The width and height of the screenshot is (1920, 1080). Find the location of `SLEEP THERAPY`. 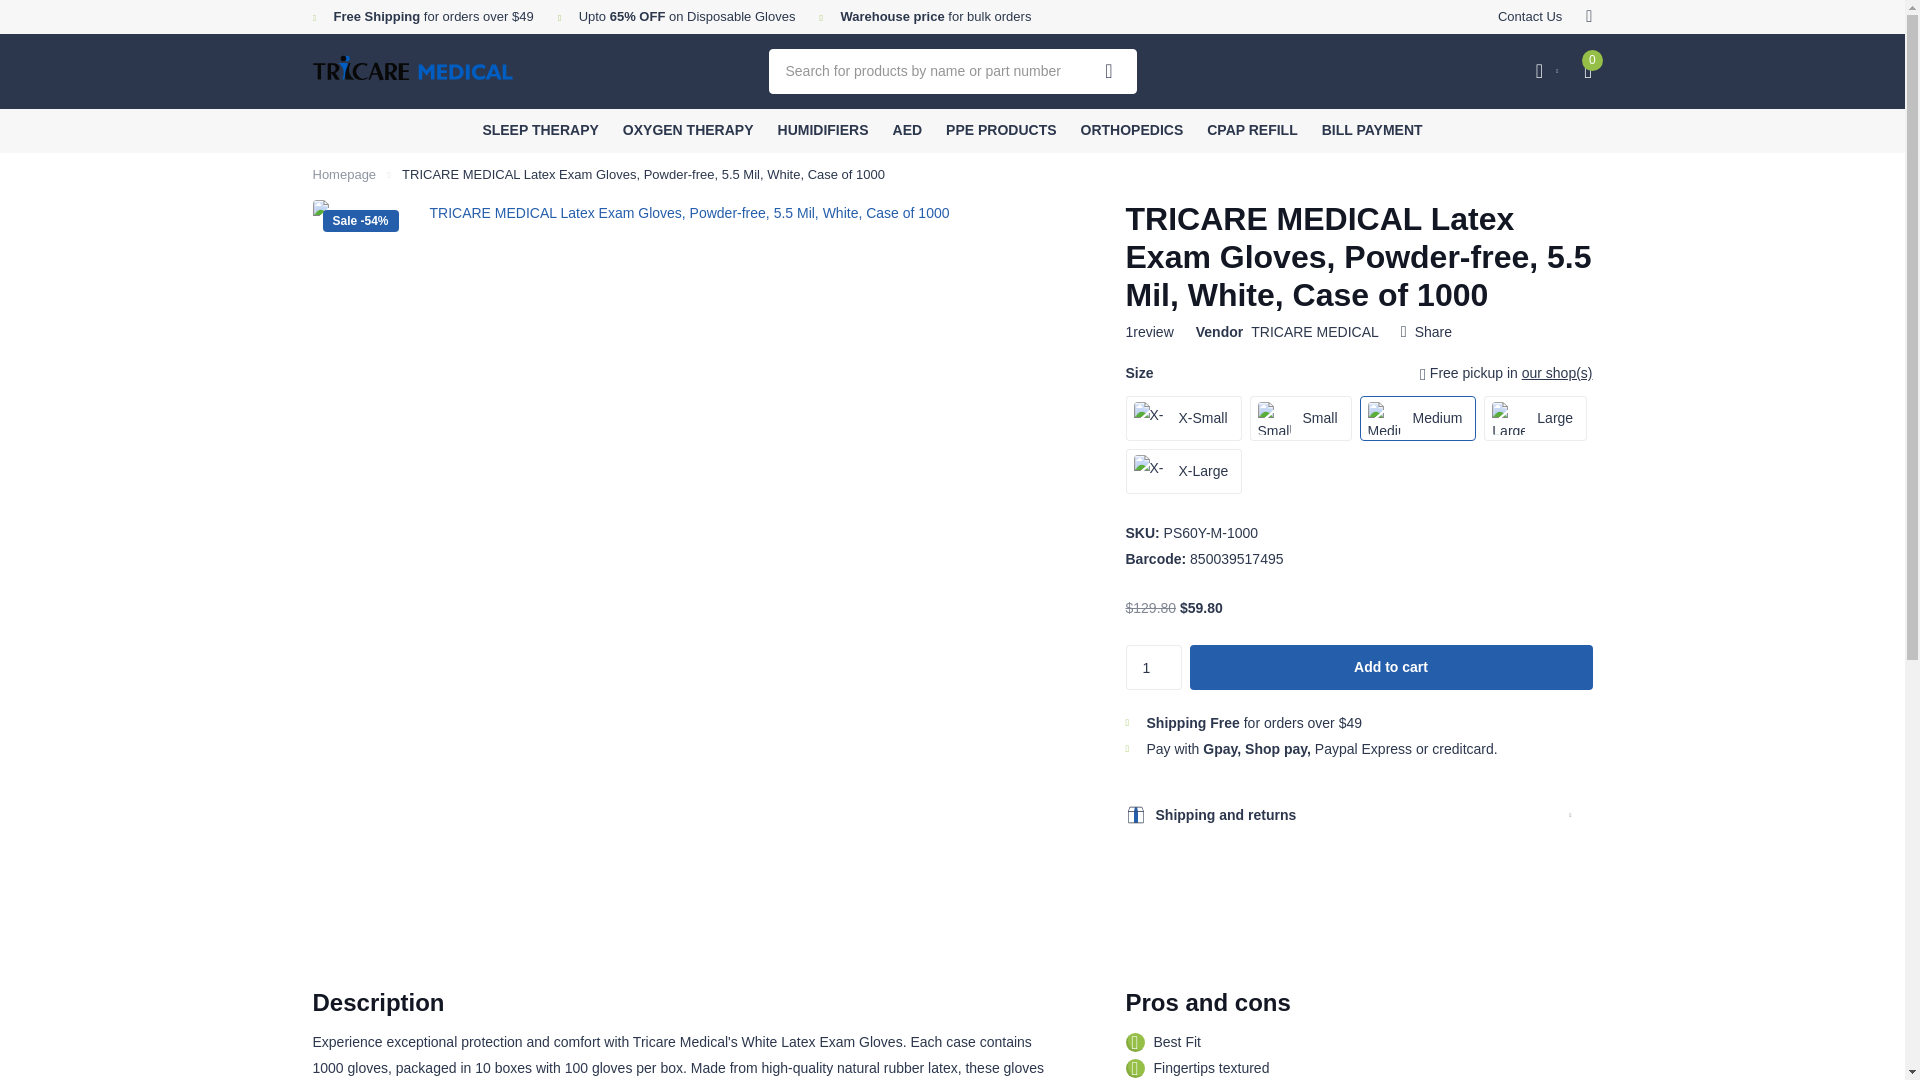

SLEEP THERAPY is located at coordinates (539, 131).